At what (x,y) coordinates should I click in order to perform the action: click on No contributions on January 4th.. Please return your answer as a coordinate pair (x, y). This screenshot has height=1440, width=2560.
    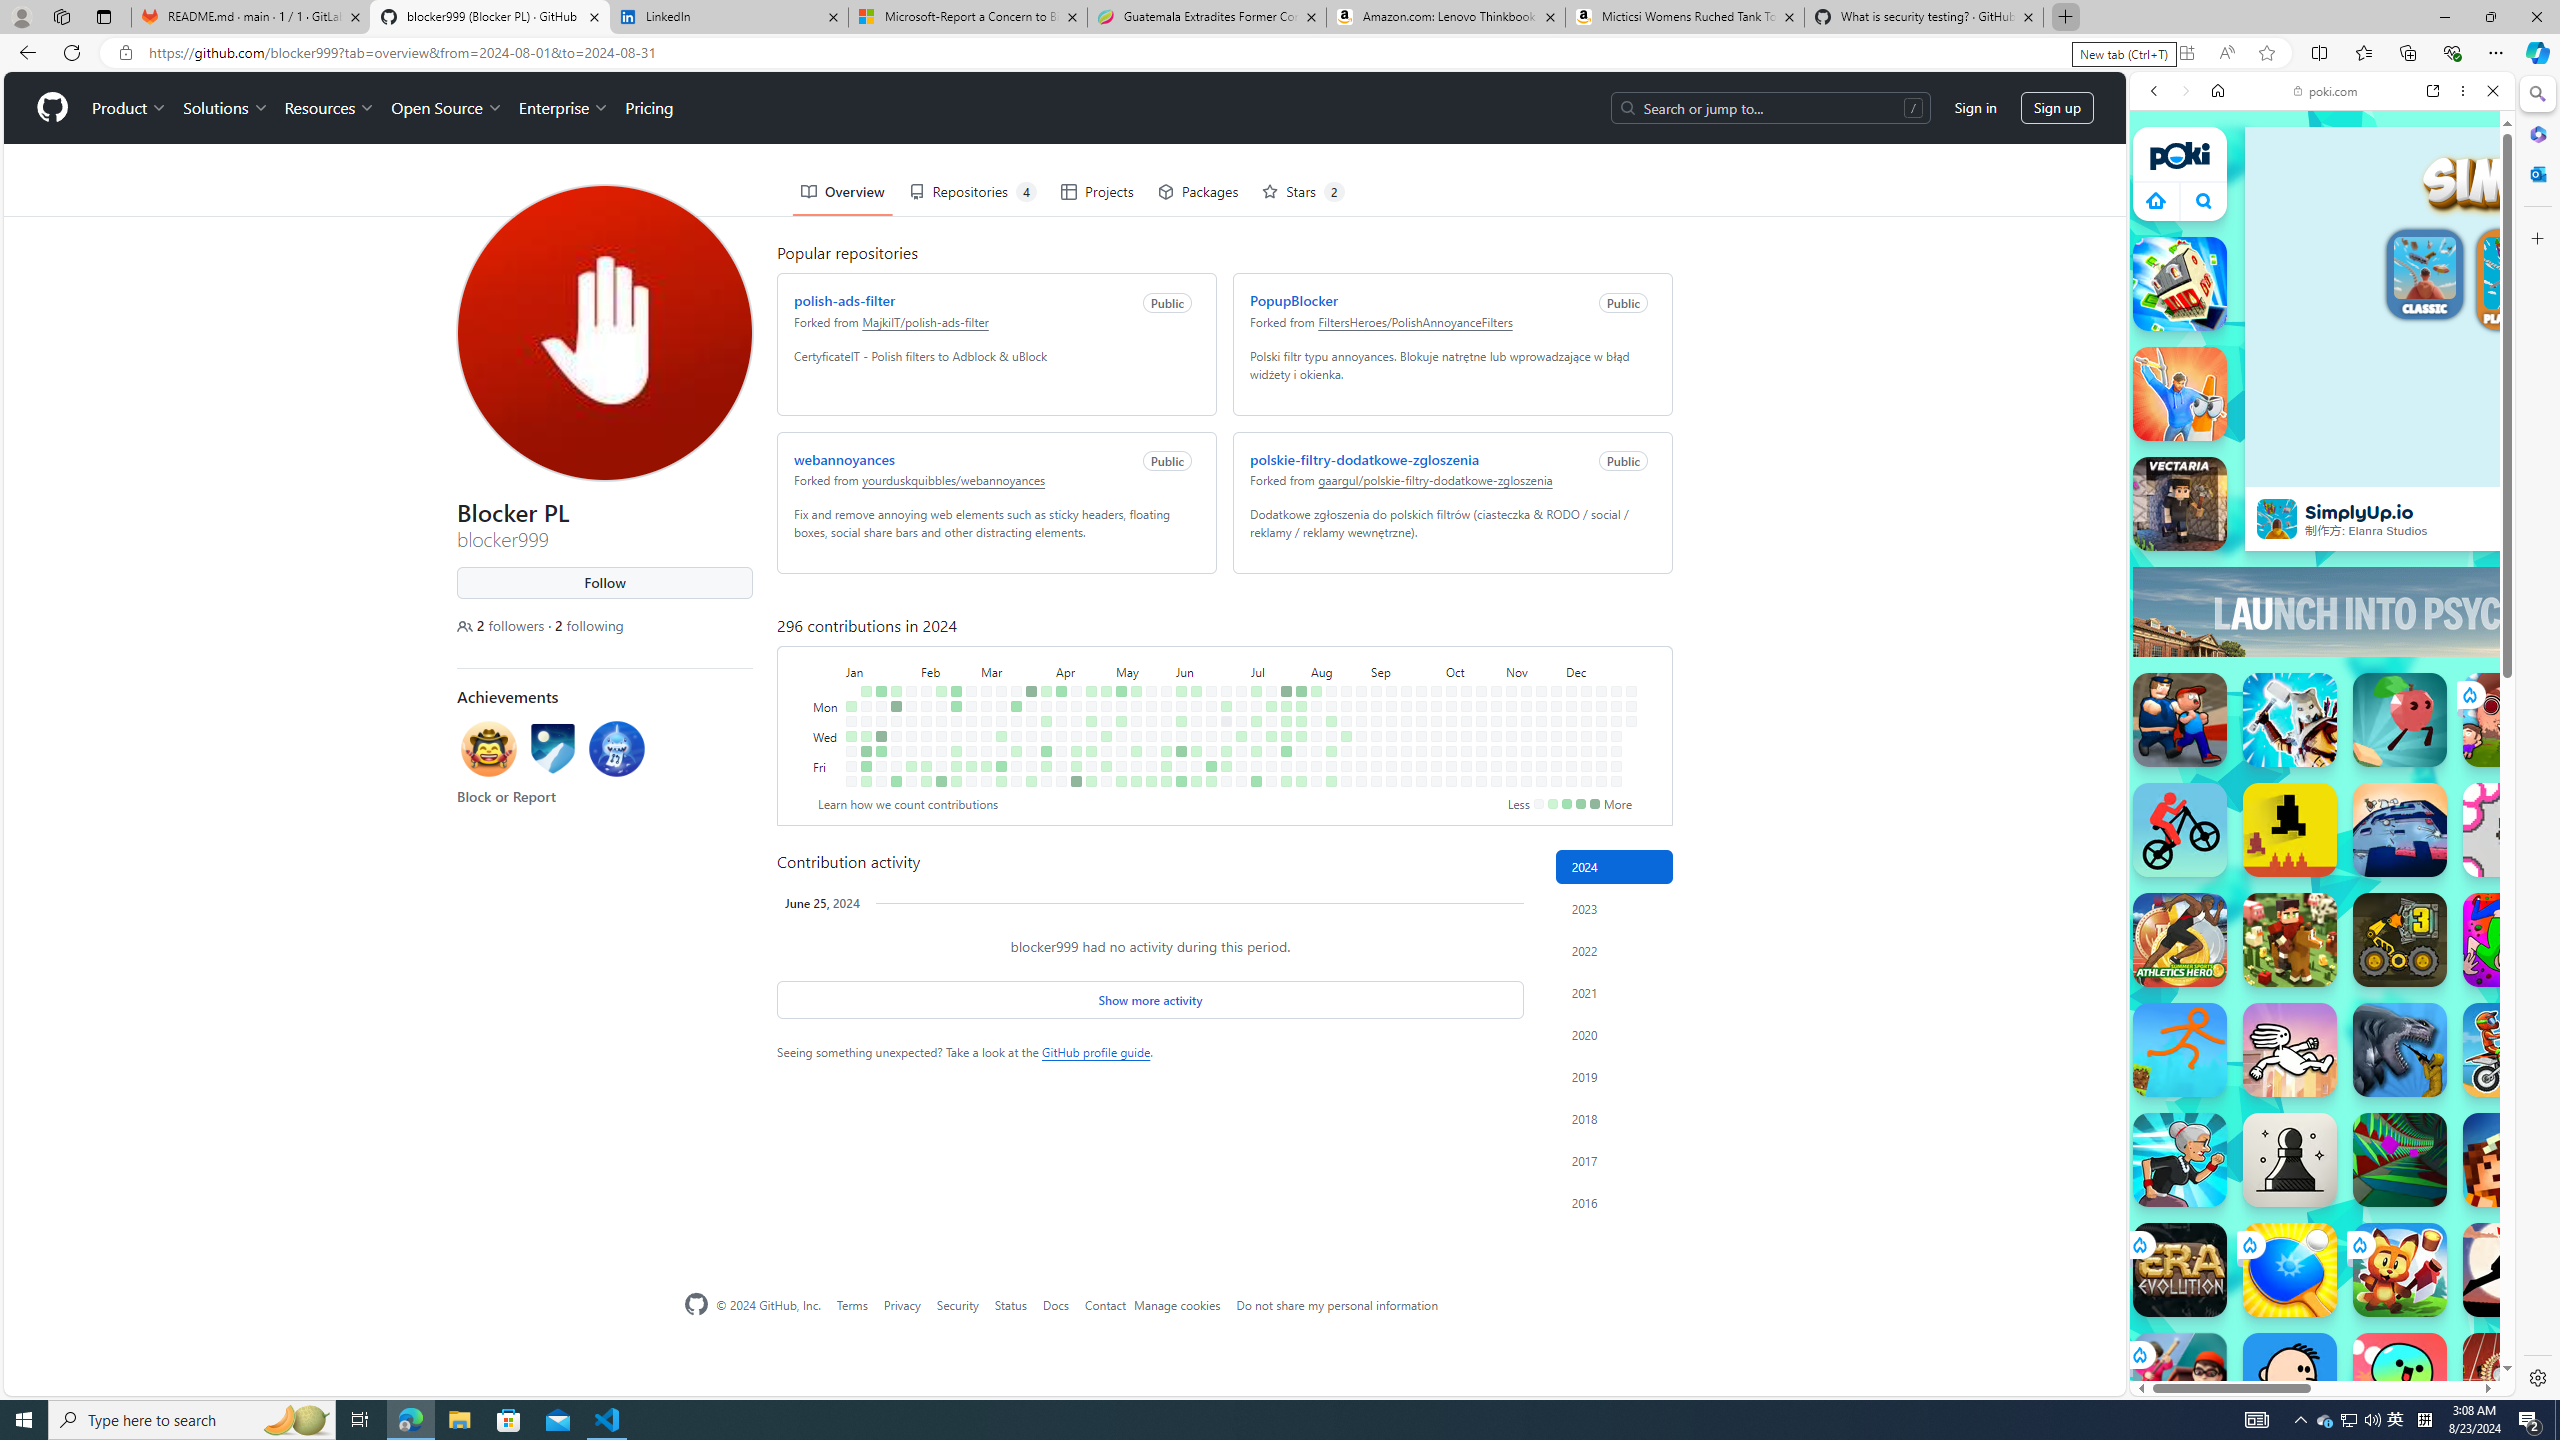
    Looking at the image, I should click on (850, 751).